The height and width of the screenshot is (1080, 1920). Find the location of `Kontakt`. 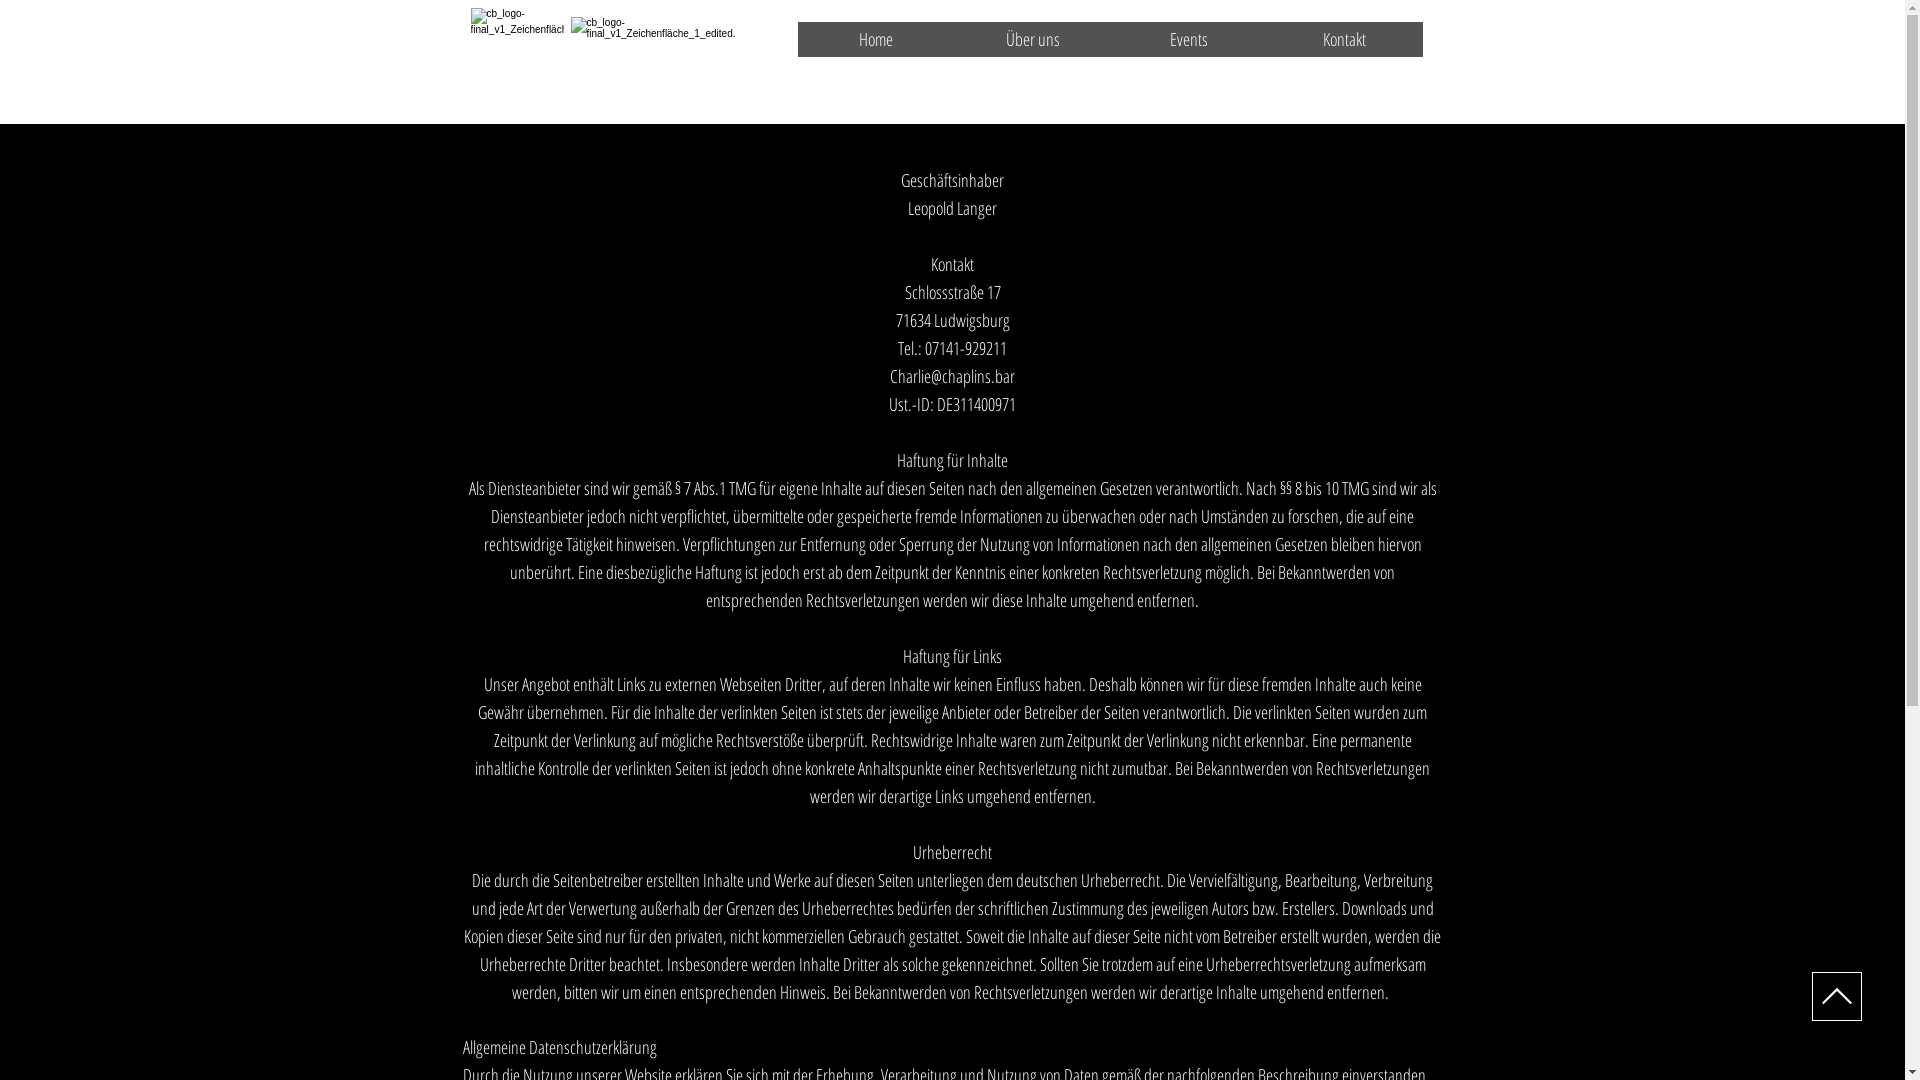

Kontakt is located at coordinates (1344, 40).